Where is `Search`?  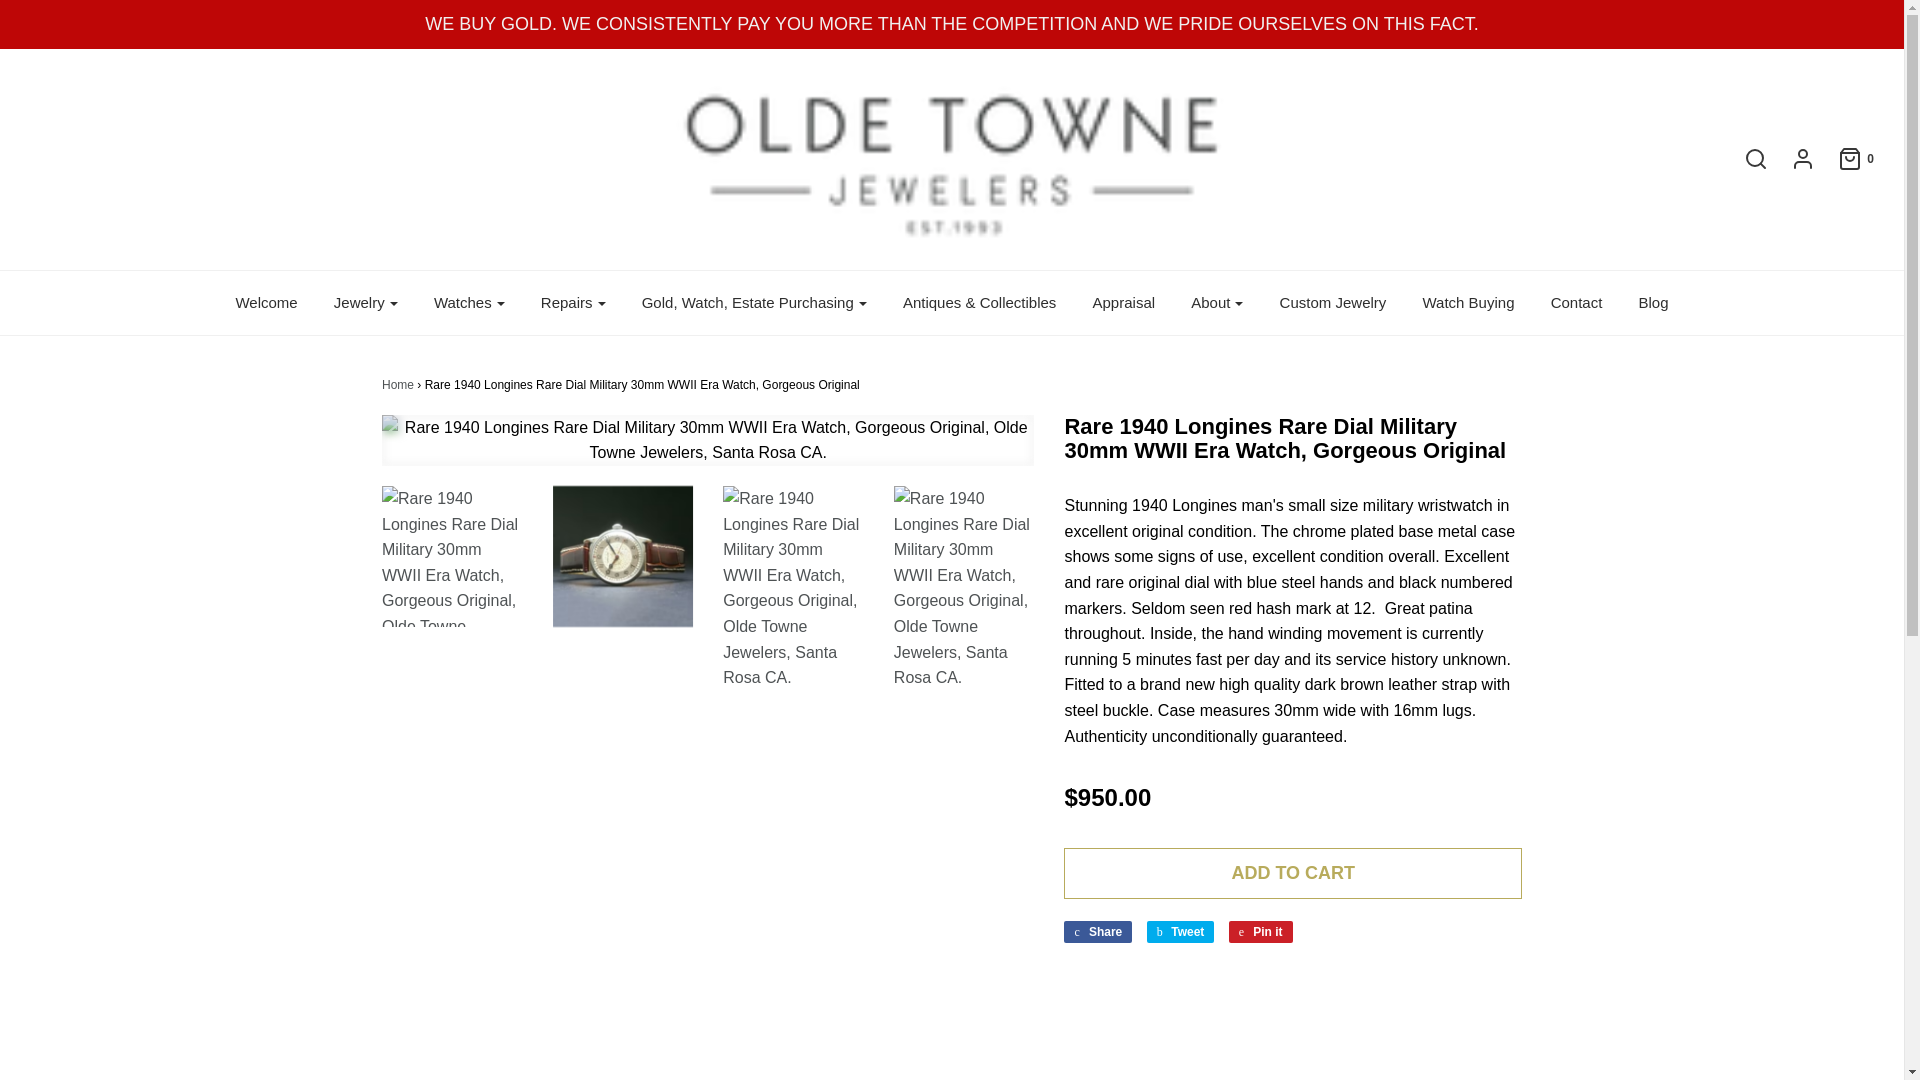
Search is located at coordinates (1746, 158).